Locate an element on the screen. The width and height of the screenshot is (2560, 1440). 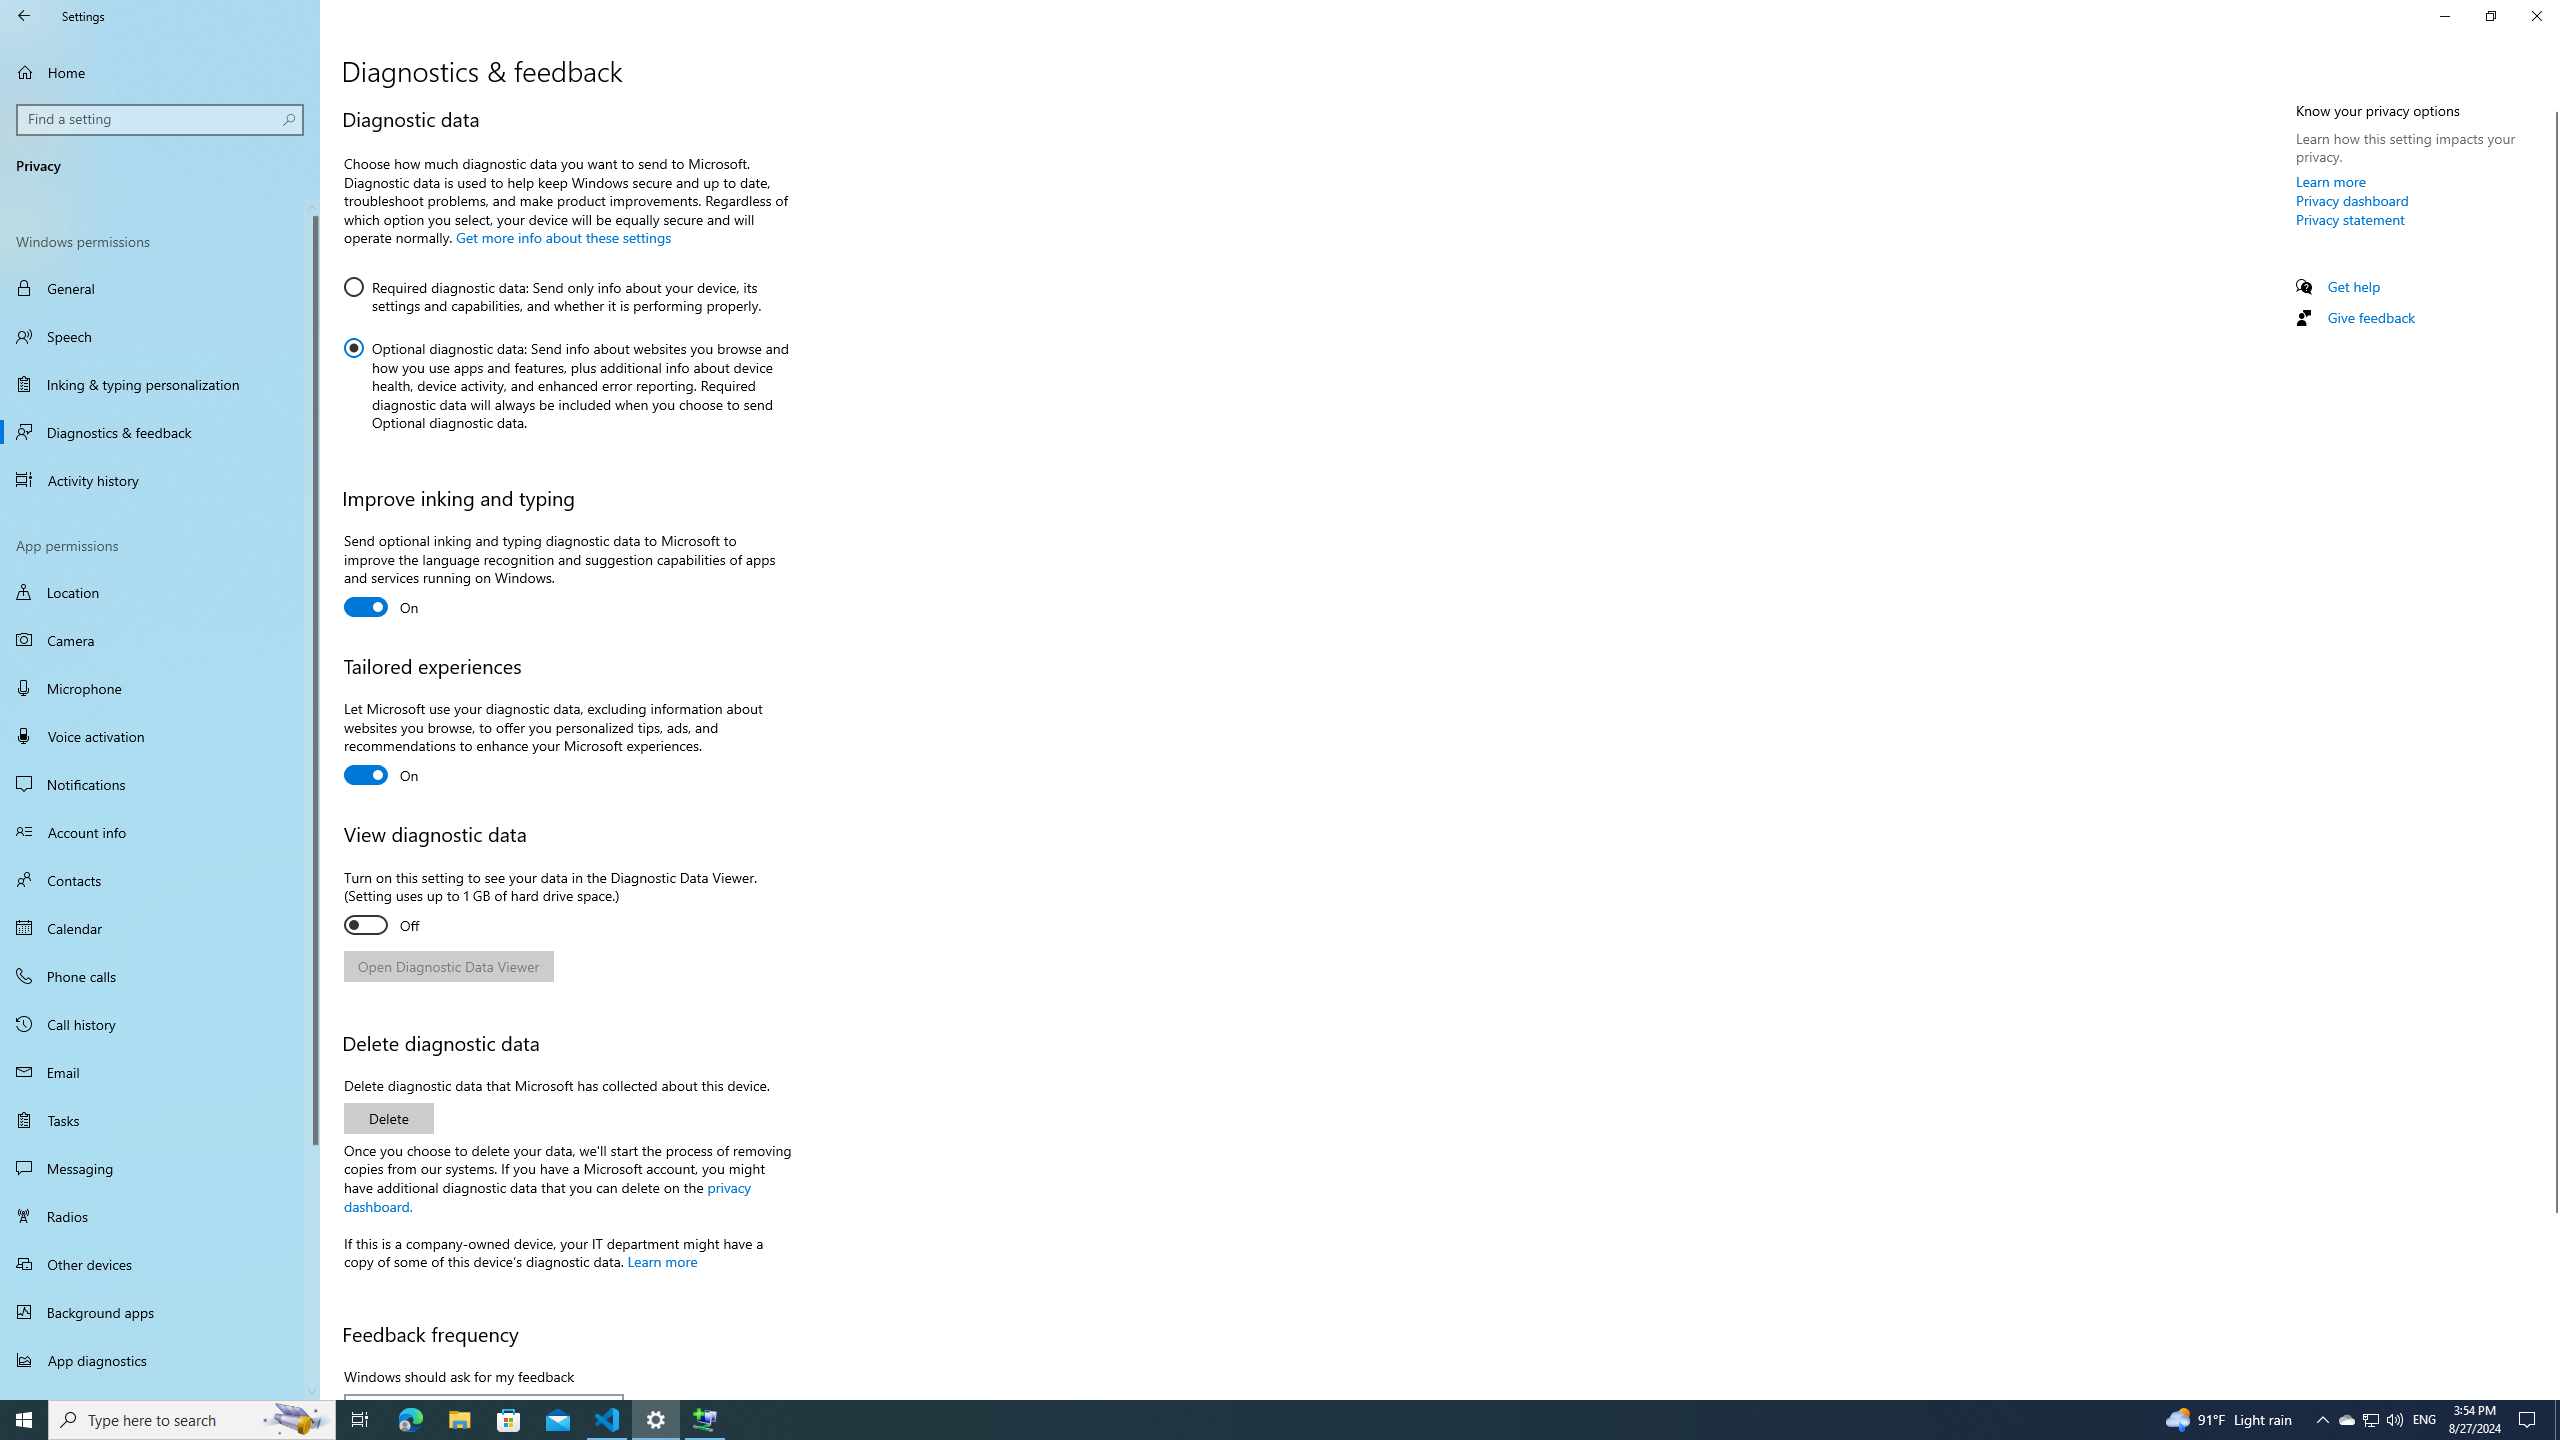
Vertical is located at coordinates (2346, 1420).